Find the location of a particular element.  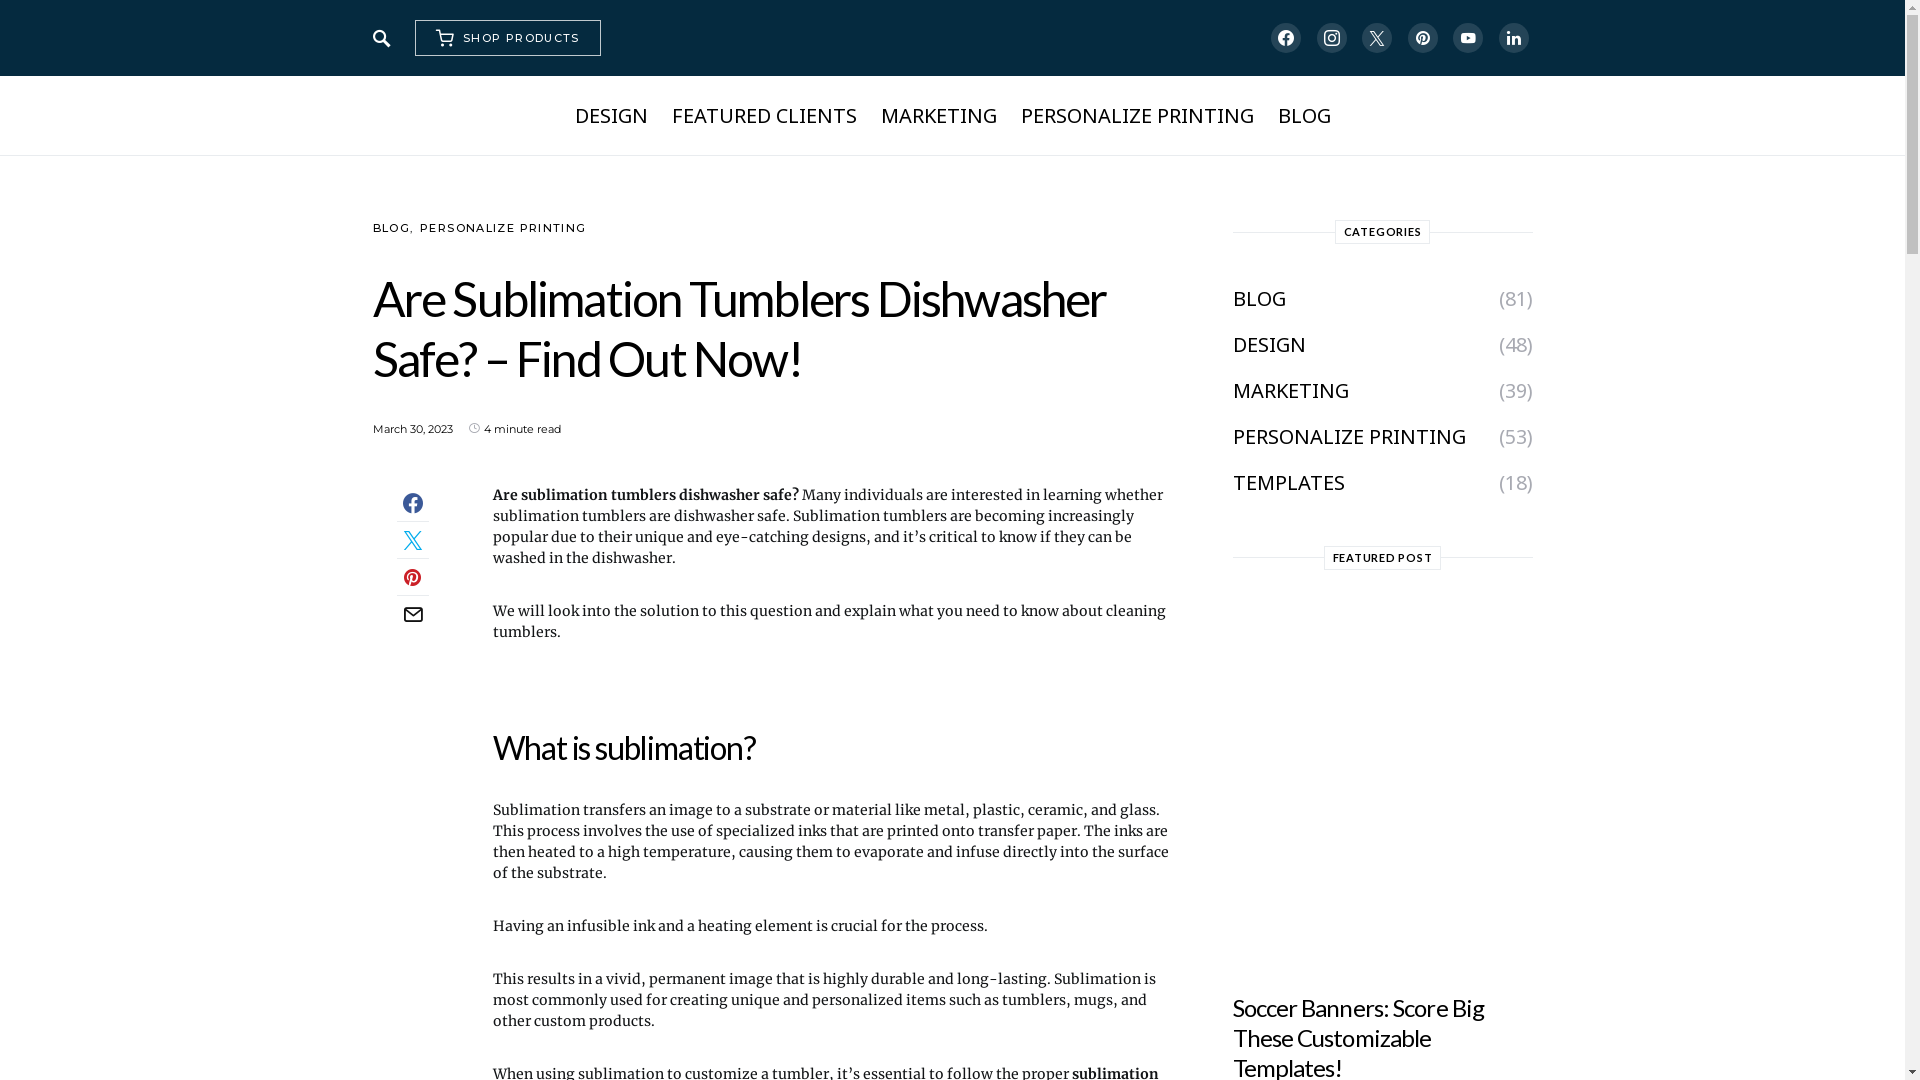

PERSONALIZE PRINTING is located at coordinates (1354, 437).